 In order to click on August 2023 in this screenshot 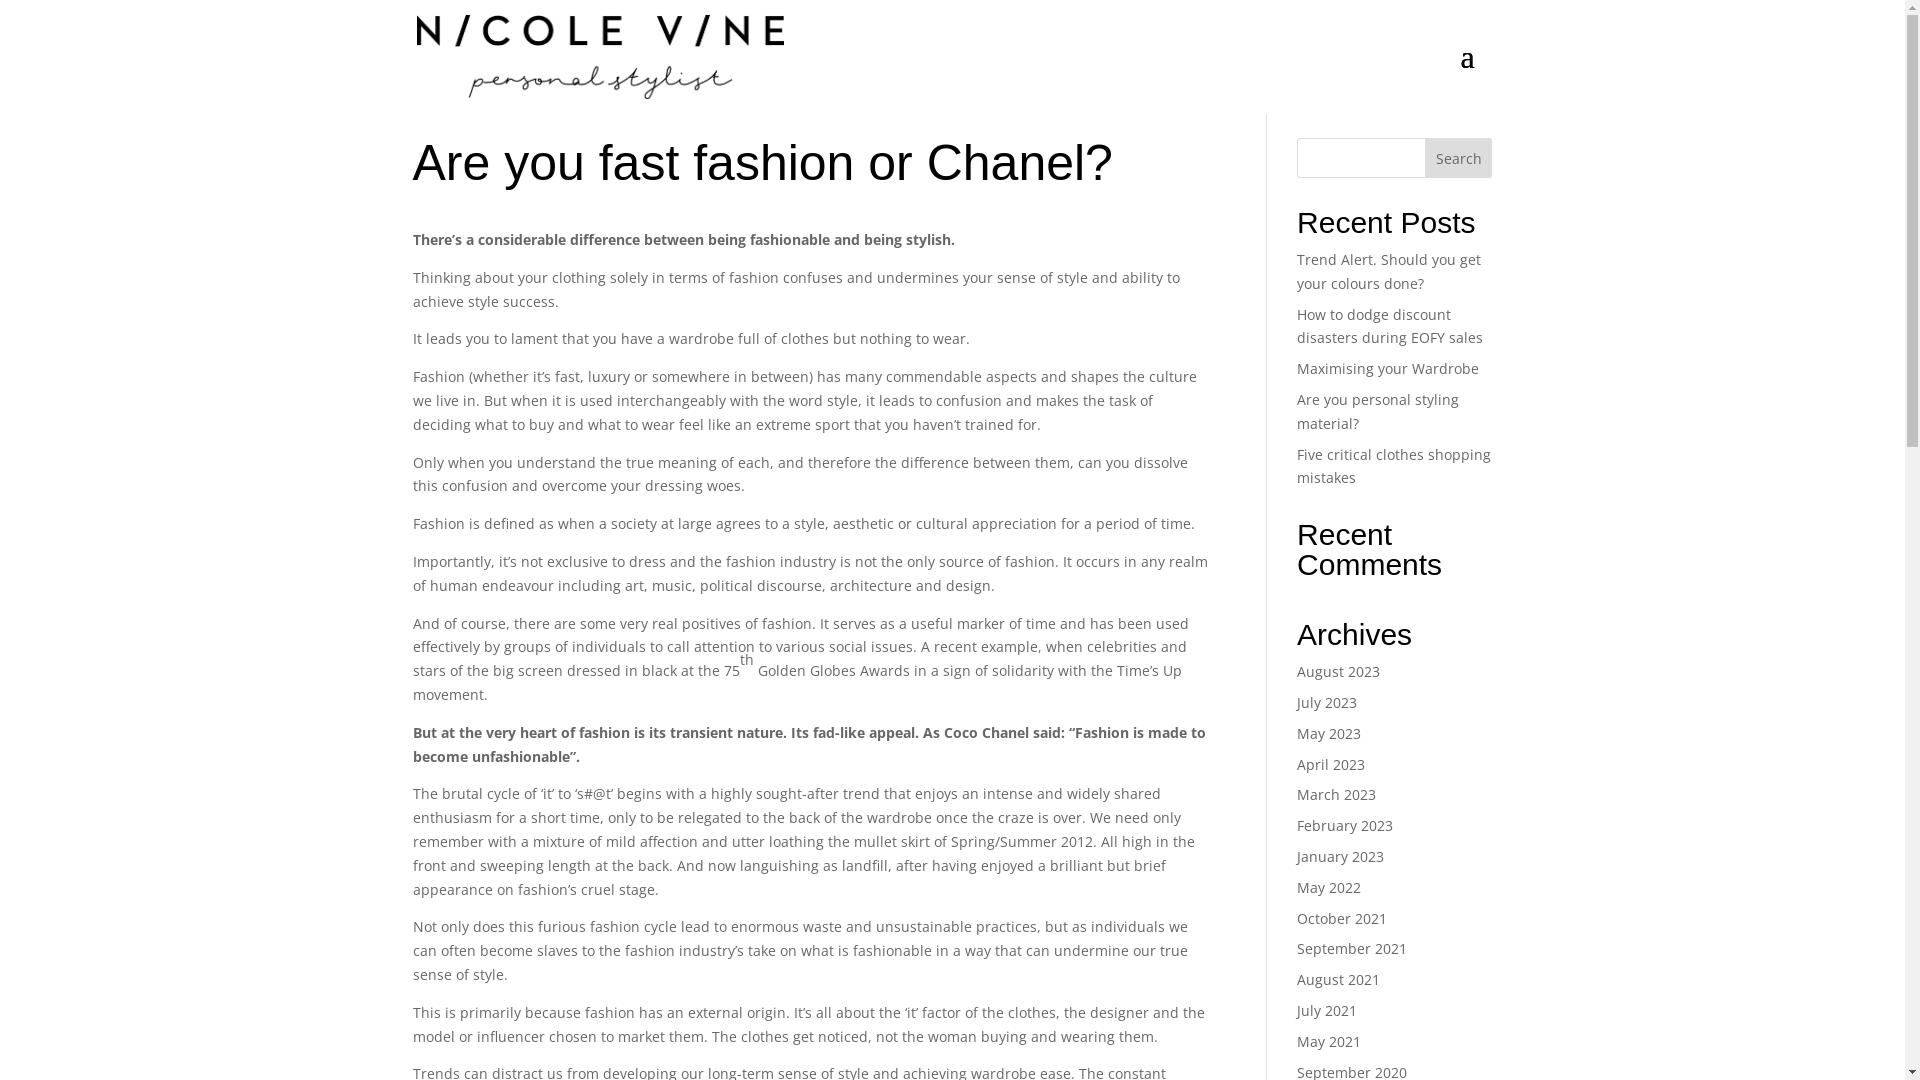, I will do `click(1338, 672)`.